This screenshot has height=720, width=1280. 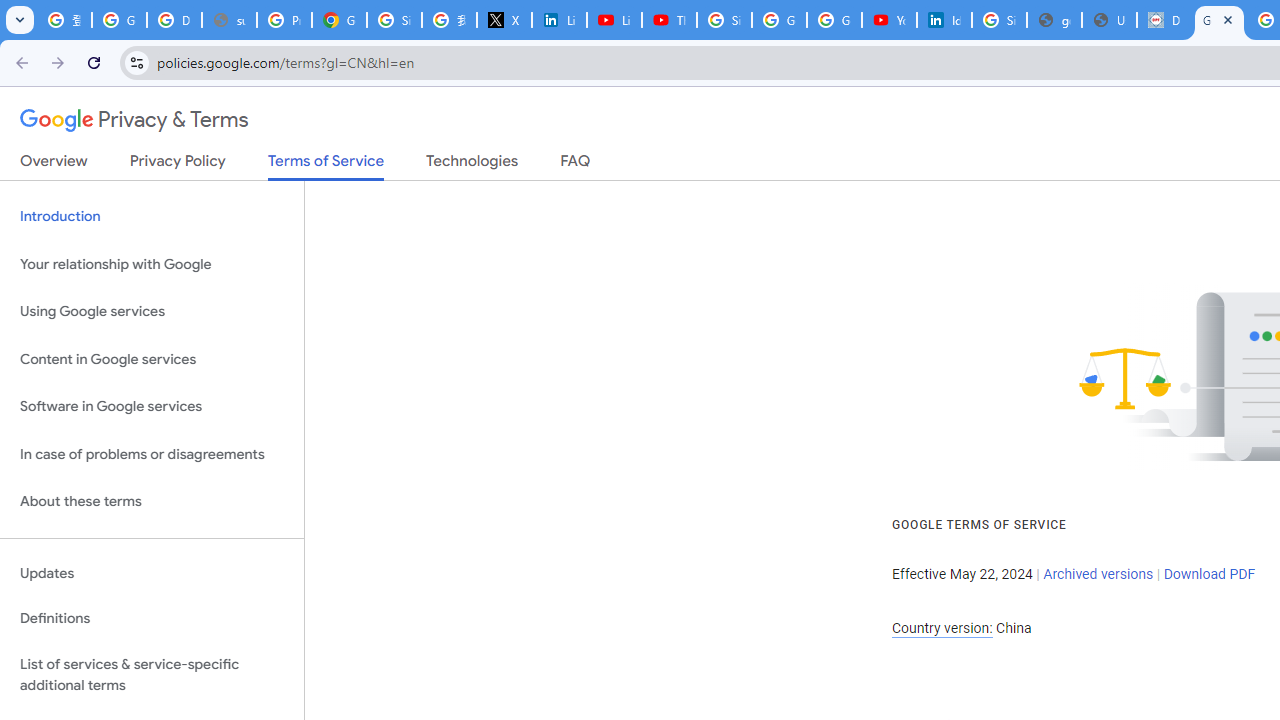 What do you see at coordinates (1164, 20) in the screenshot?
I see `Data Privacy Framework` at bounding box center [1164, 20].